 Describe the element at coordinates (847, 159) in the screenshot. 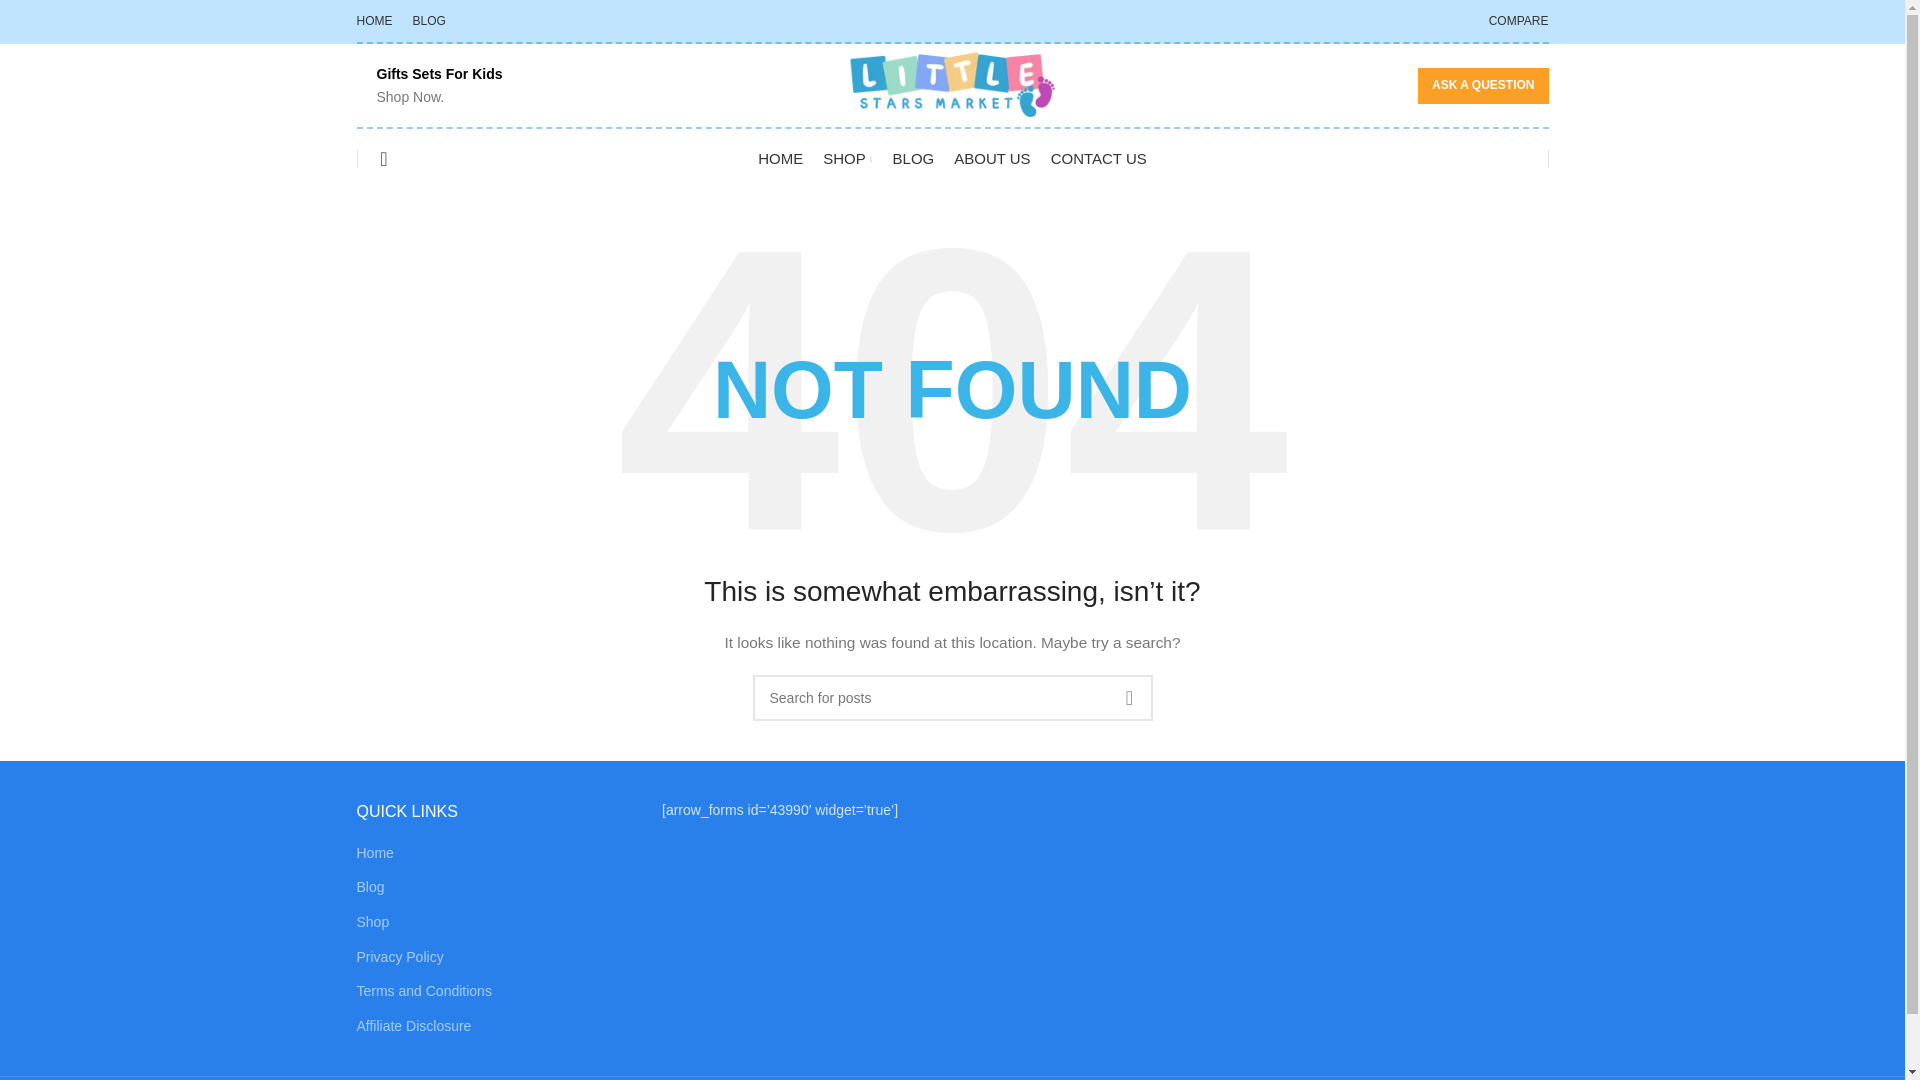

I see `SHOP` at that location.